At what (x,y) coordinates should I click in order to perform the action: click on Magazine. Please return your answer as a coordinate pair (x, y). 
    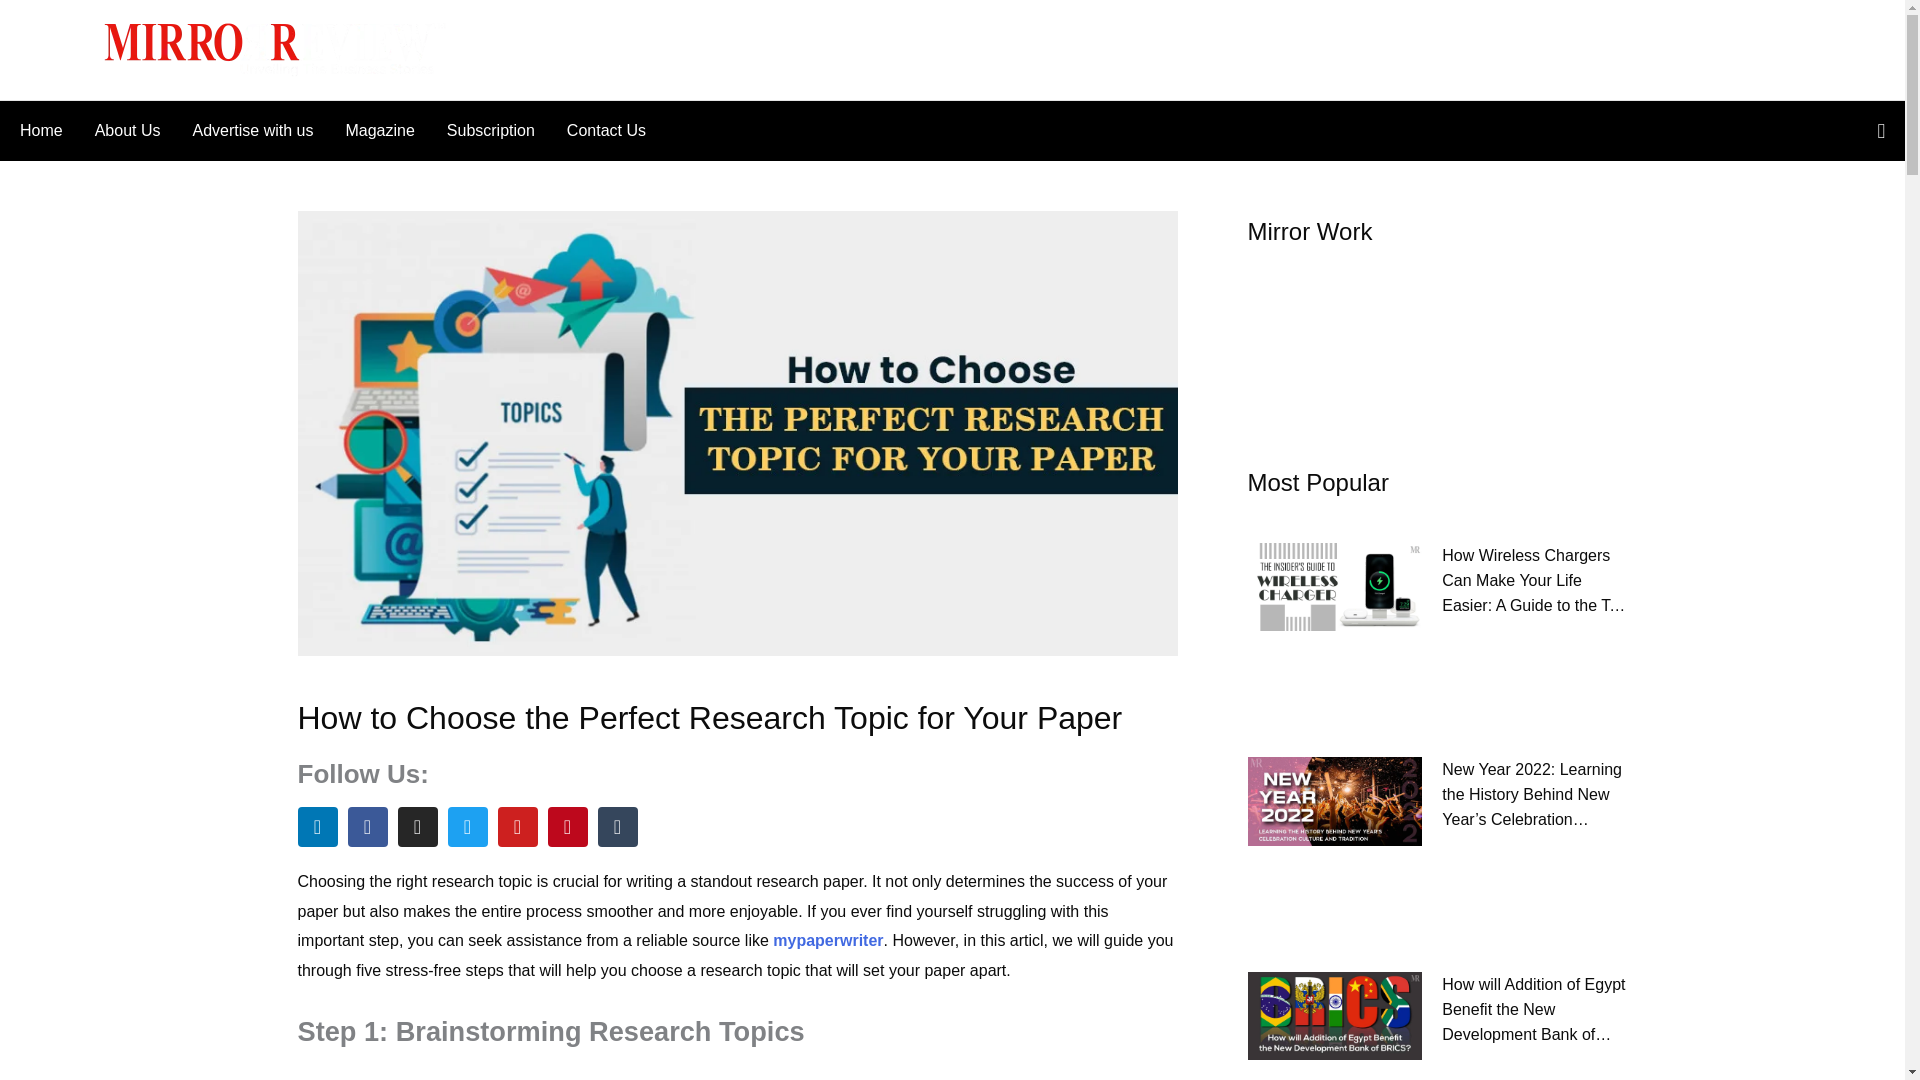
    Looking at the image, I should click on (379, 130).